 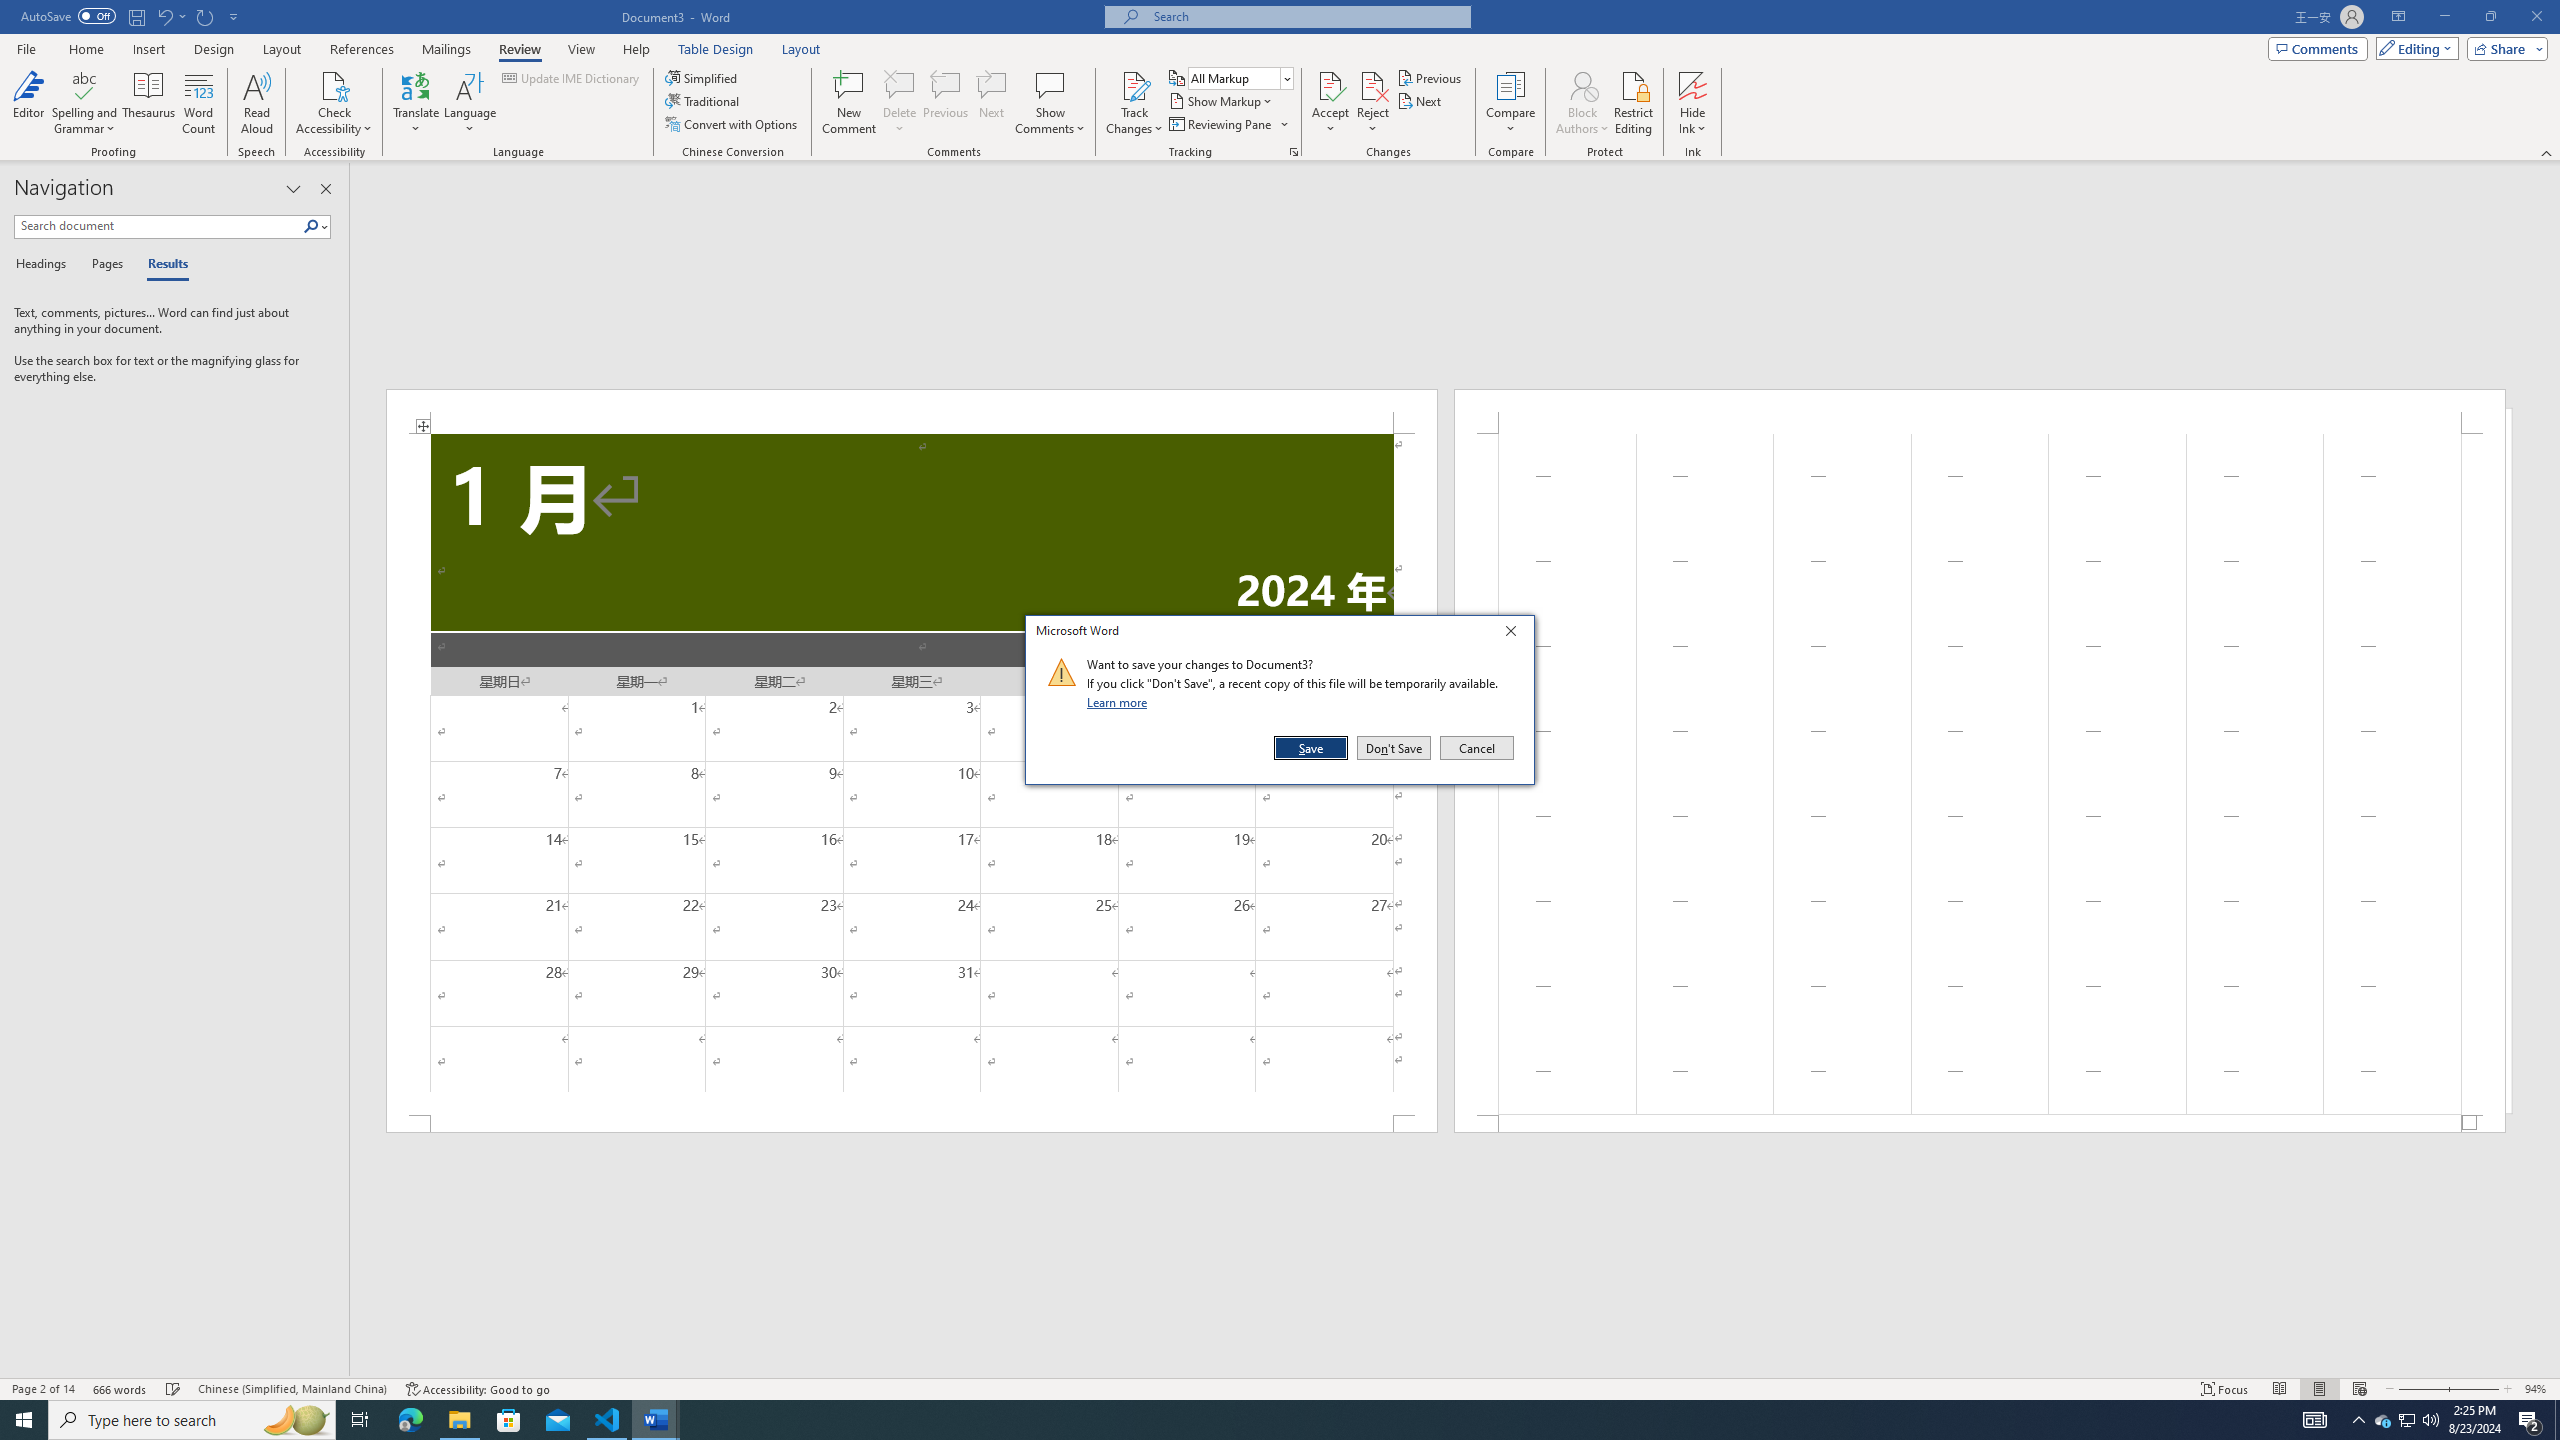 What do you see at coordinates (1455, 1369) in the screenshot?
I see `Class: NetUIScrollBar` at bounding box center [1455, 1369].